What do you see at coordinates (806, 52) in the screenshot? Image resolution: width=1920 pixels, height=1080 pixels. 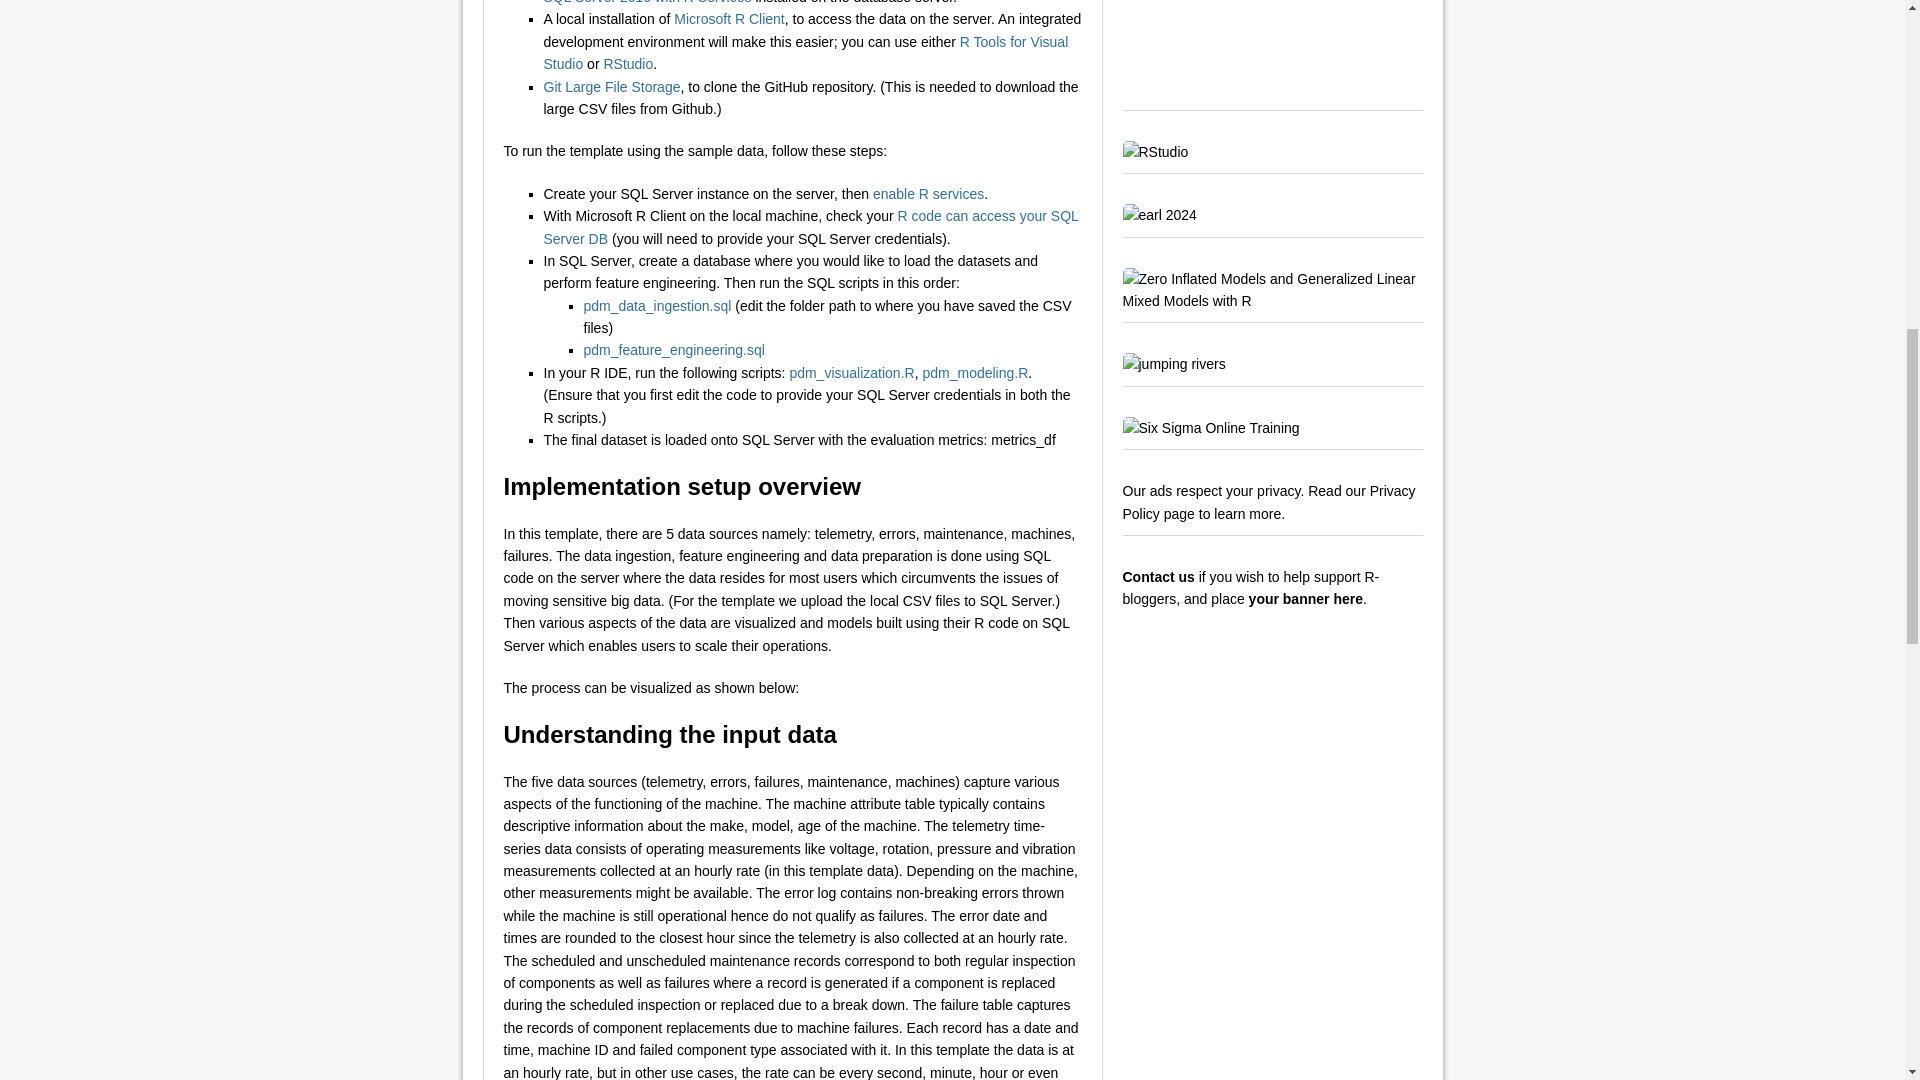 I see `R Tools for Visual Studio` at bounding box center [806, 52].